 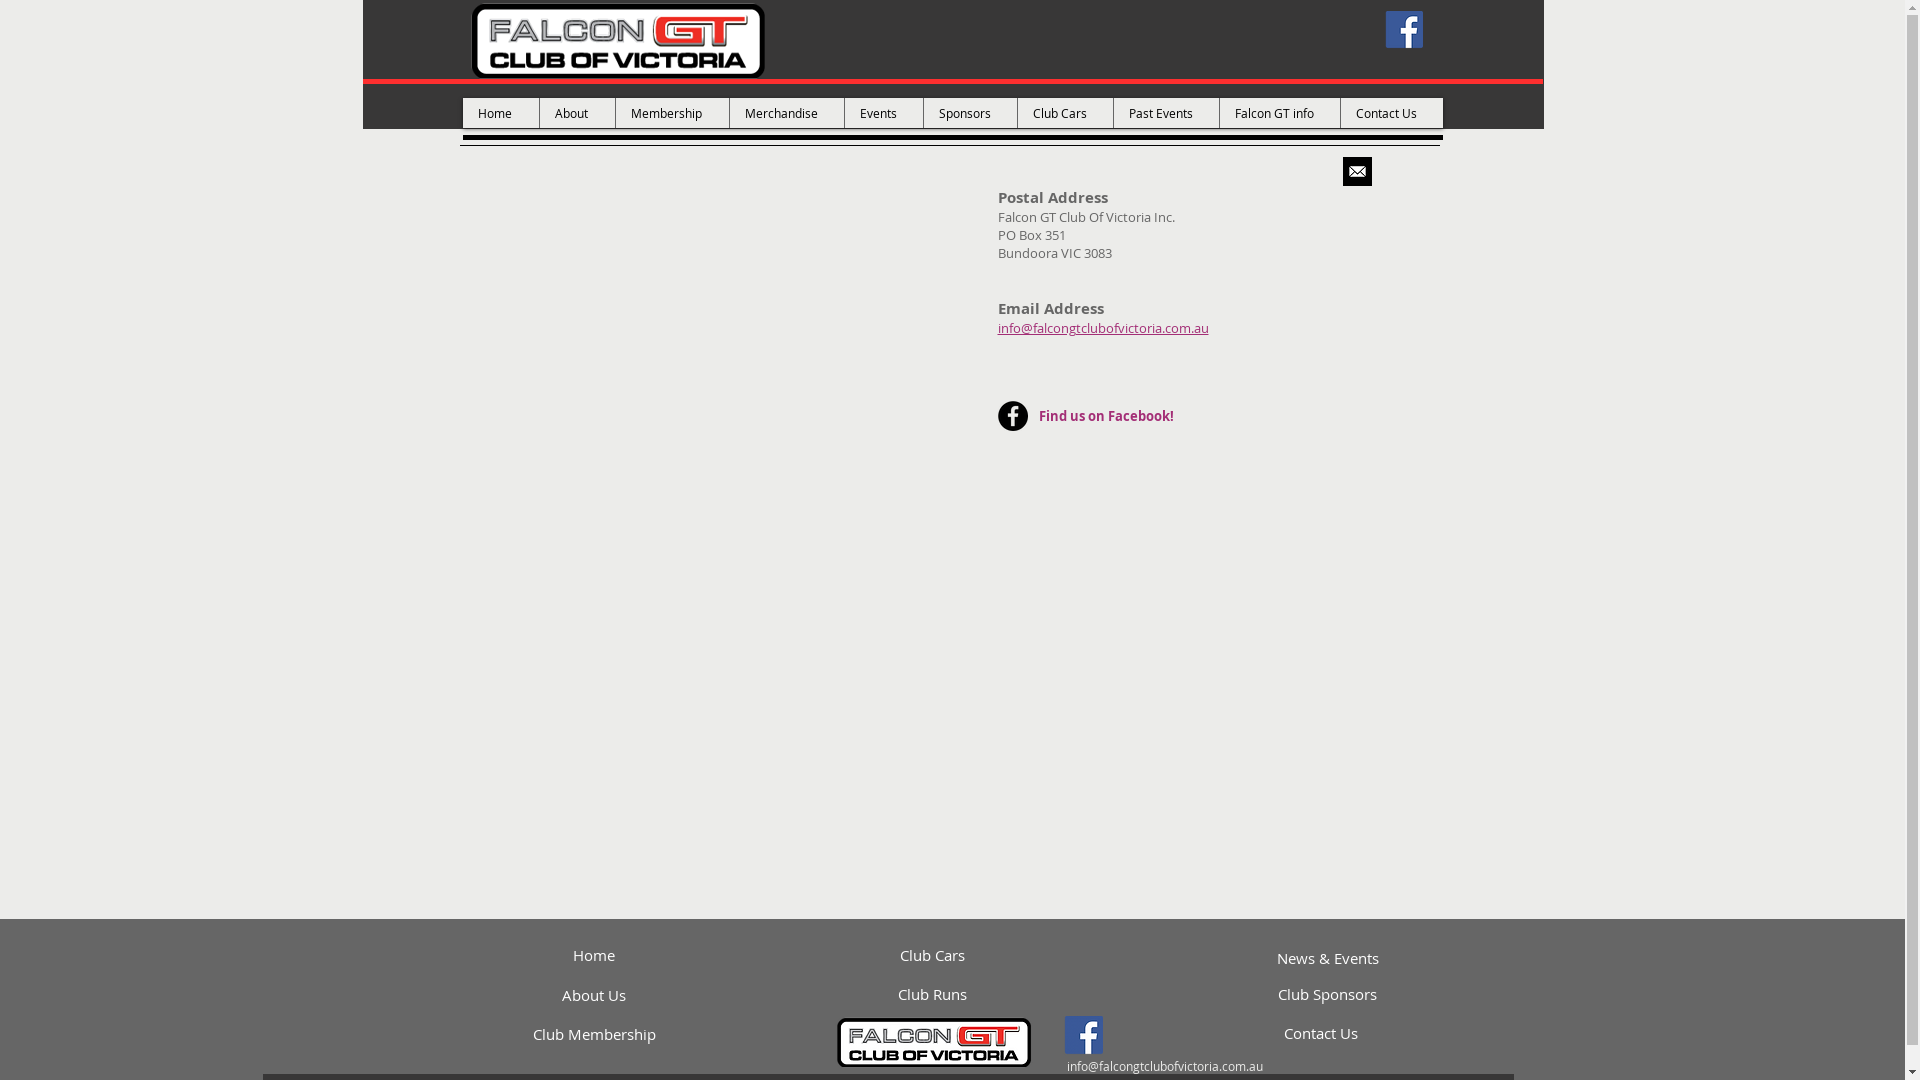 I want to click on Sponsors, so click(x=969, y=113).